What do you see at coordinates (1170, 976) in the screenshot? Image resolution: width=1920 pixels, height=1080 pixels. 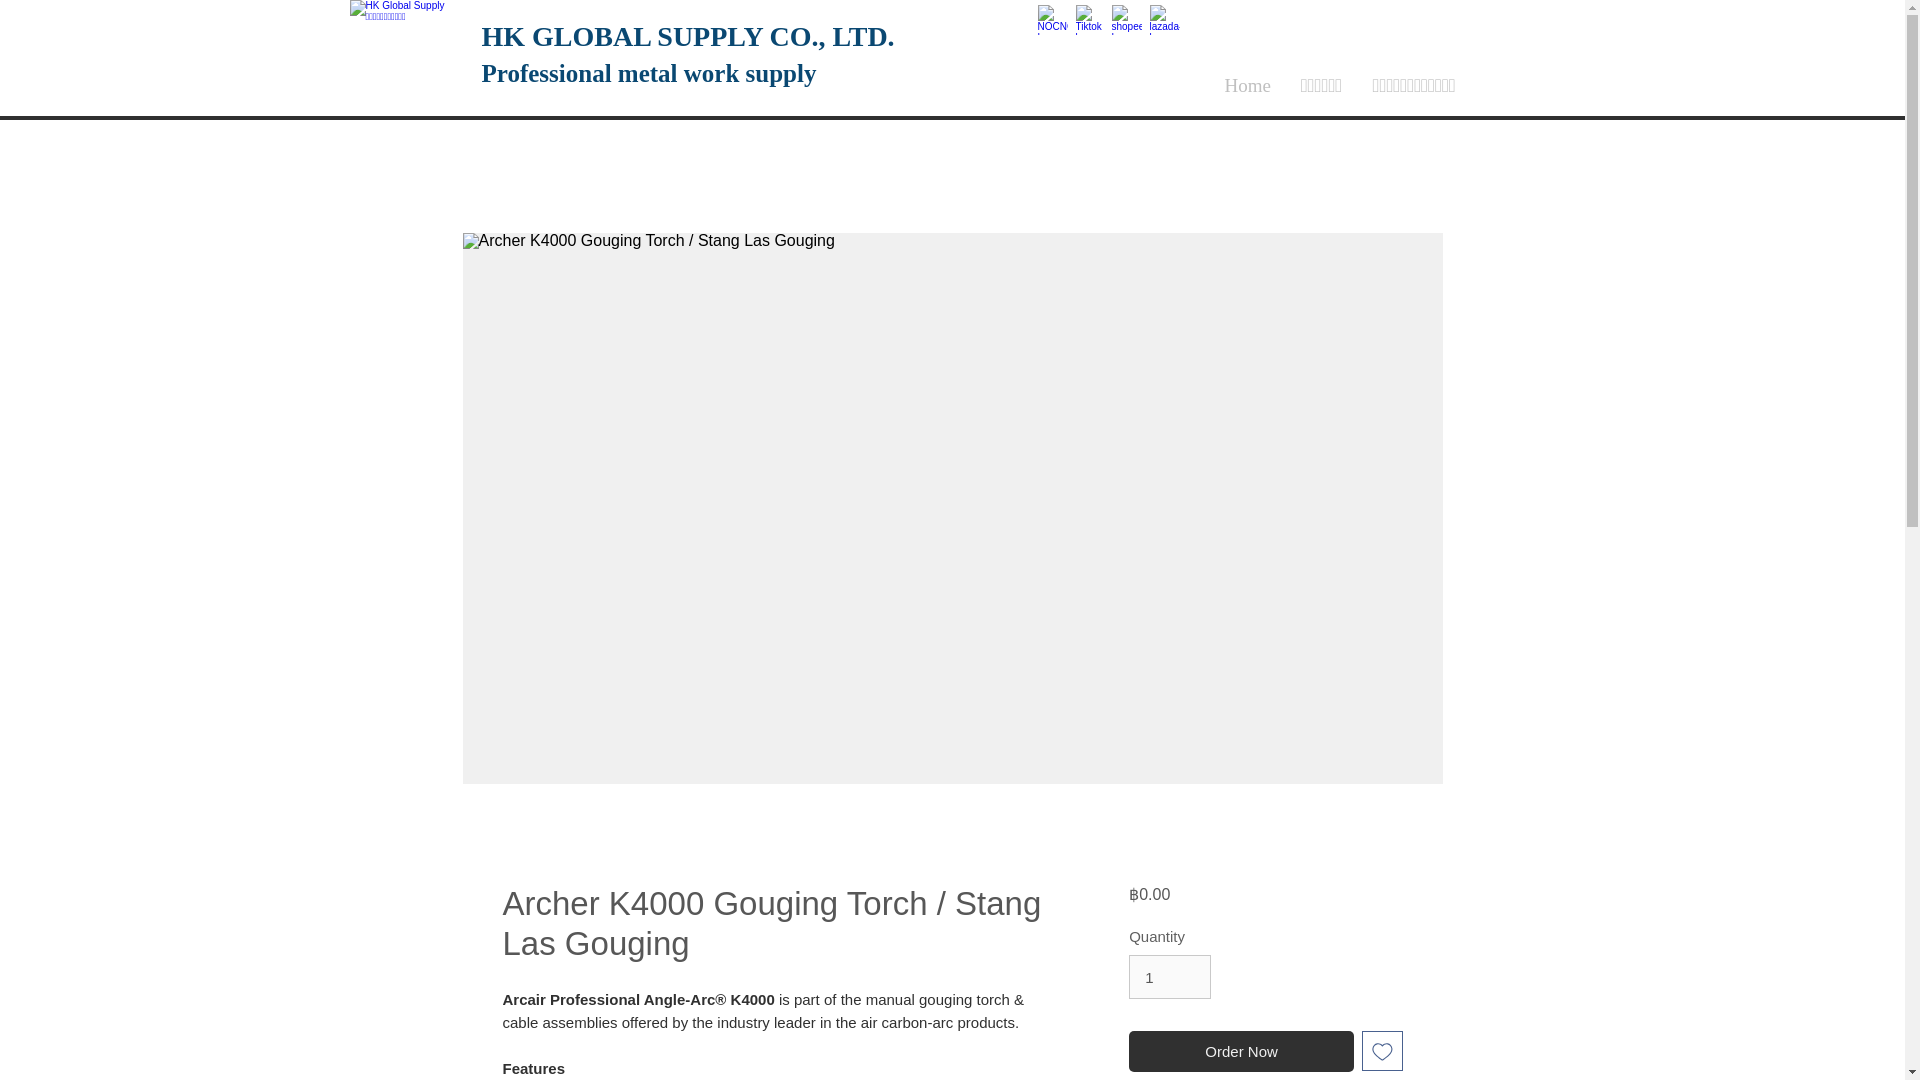 I see `1` at bounding box center [1170, 976].